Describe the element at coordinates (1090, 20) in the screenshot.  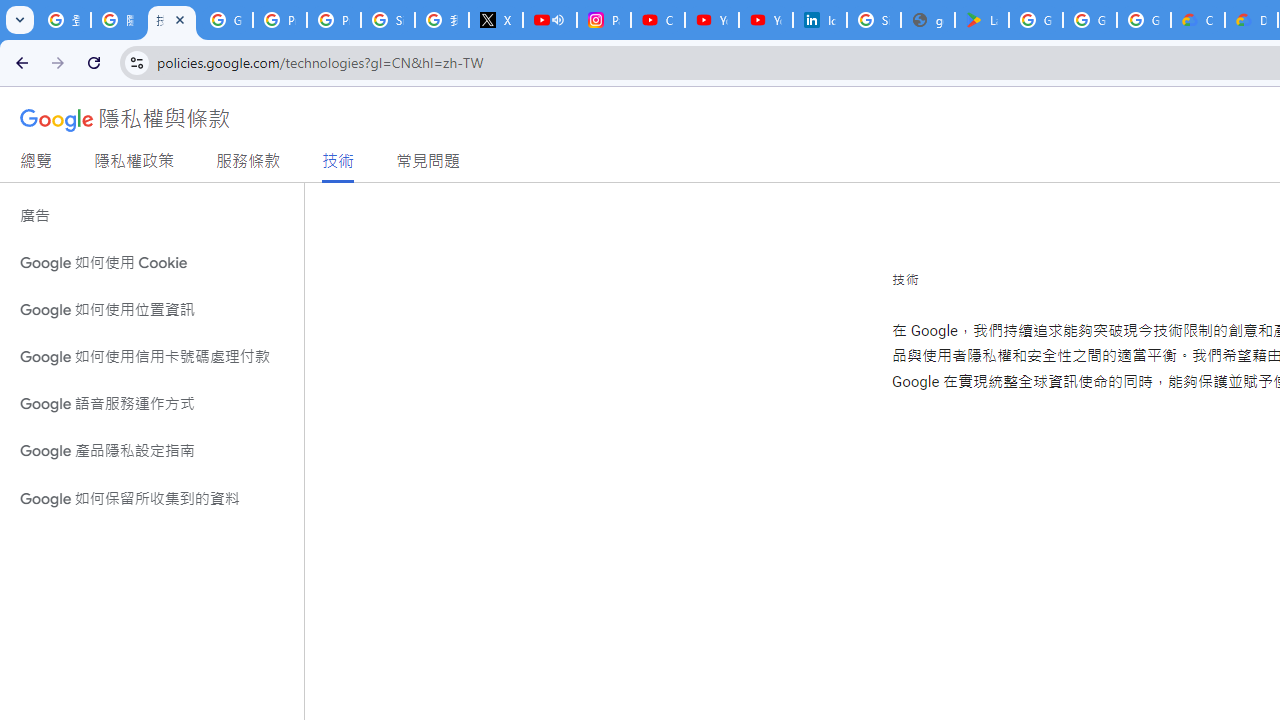
I see `Google Workspace - Specific Terms` at that location.